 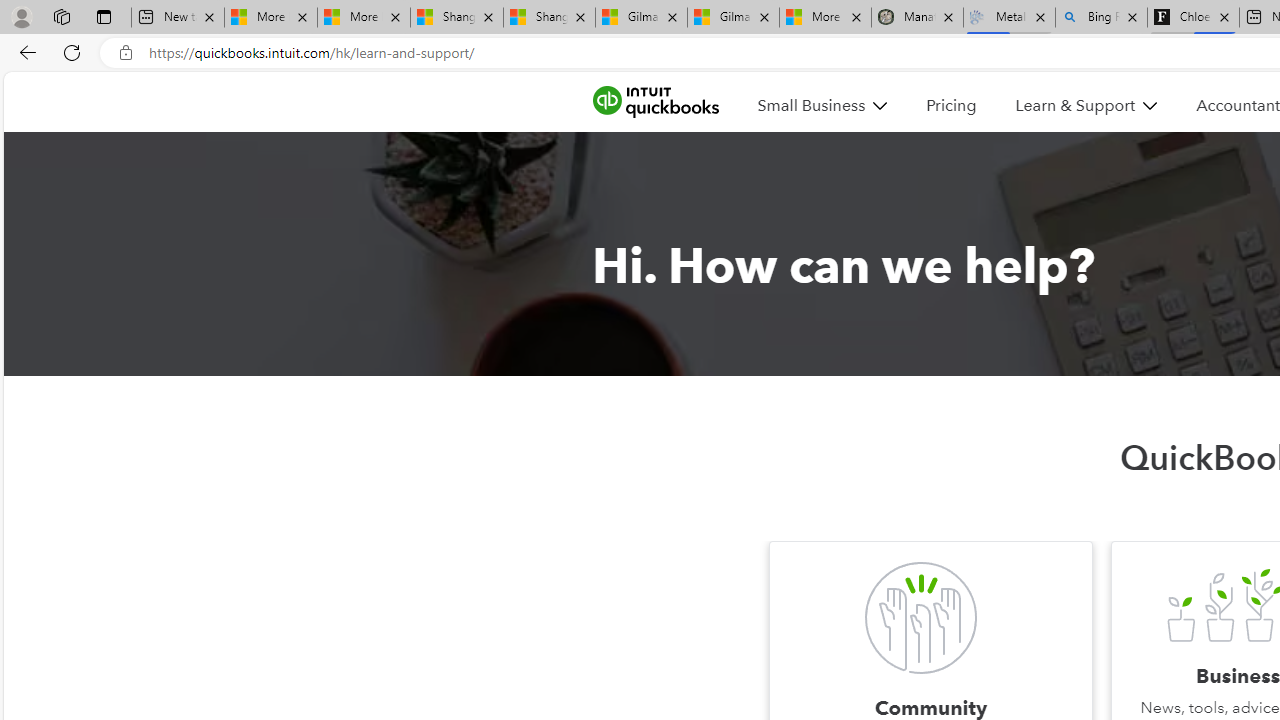 What do you see at coordinates (920, 618) in the screenshot?
I see `Community` at bounding box center [920, 618].